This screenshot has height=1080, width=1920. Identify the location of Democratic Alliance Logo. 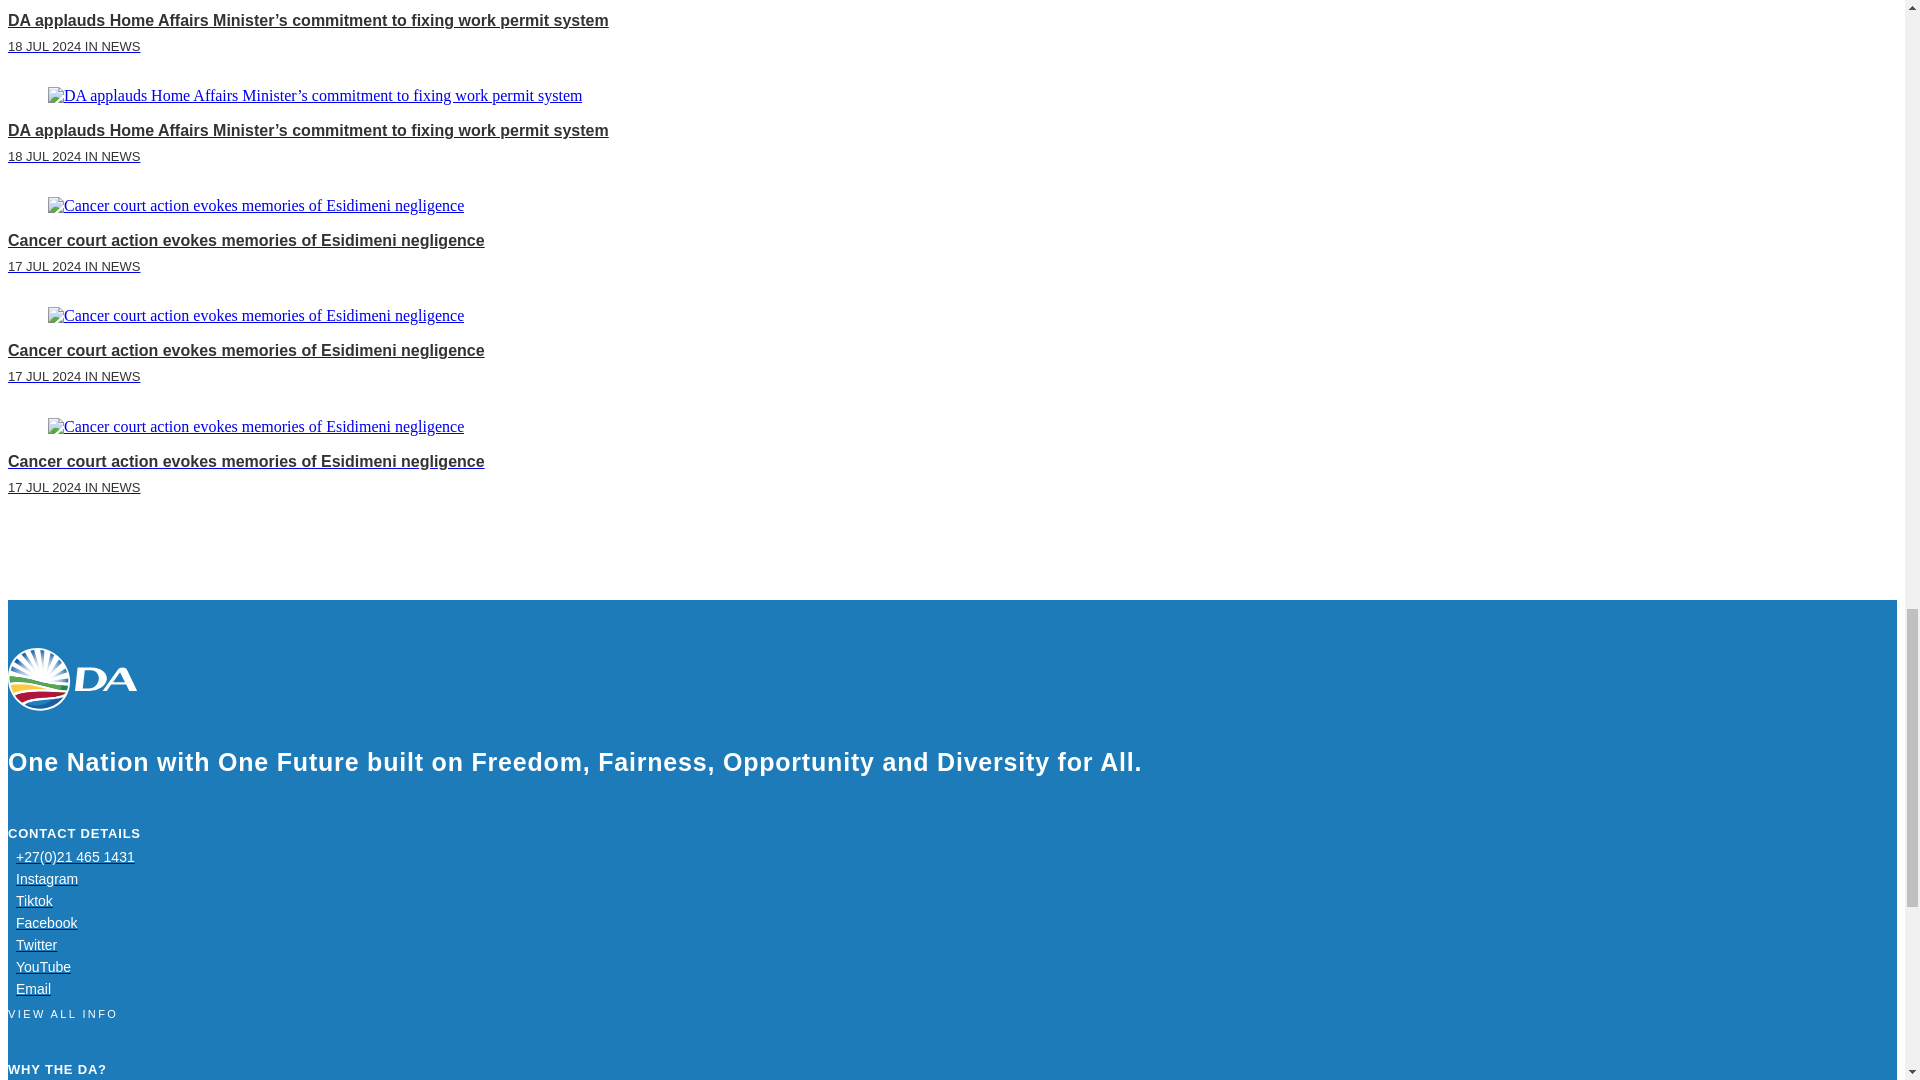
(72, 679).